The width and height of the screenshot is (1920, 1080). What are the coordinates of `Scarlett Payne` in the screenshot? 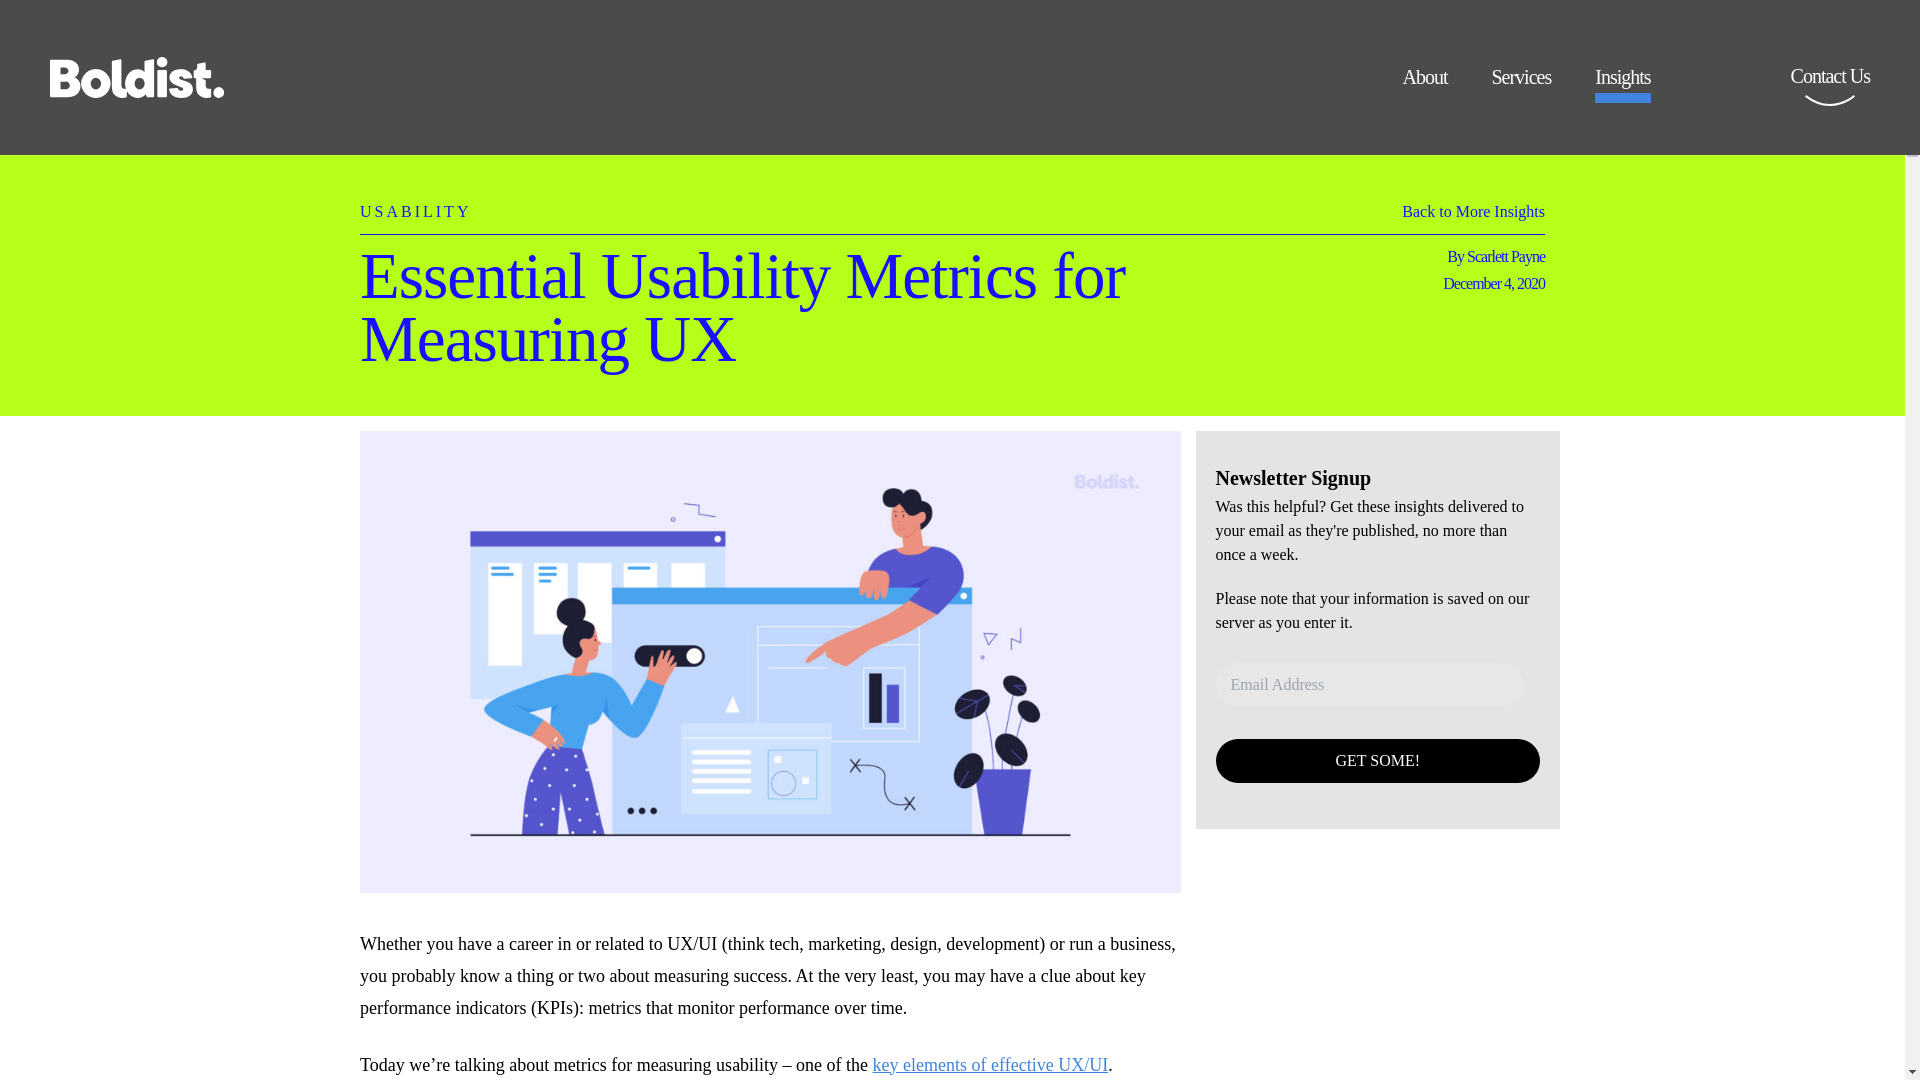 It's located at (1506, 256).